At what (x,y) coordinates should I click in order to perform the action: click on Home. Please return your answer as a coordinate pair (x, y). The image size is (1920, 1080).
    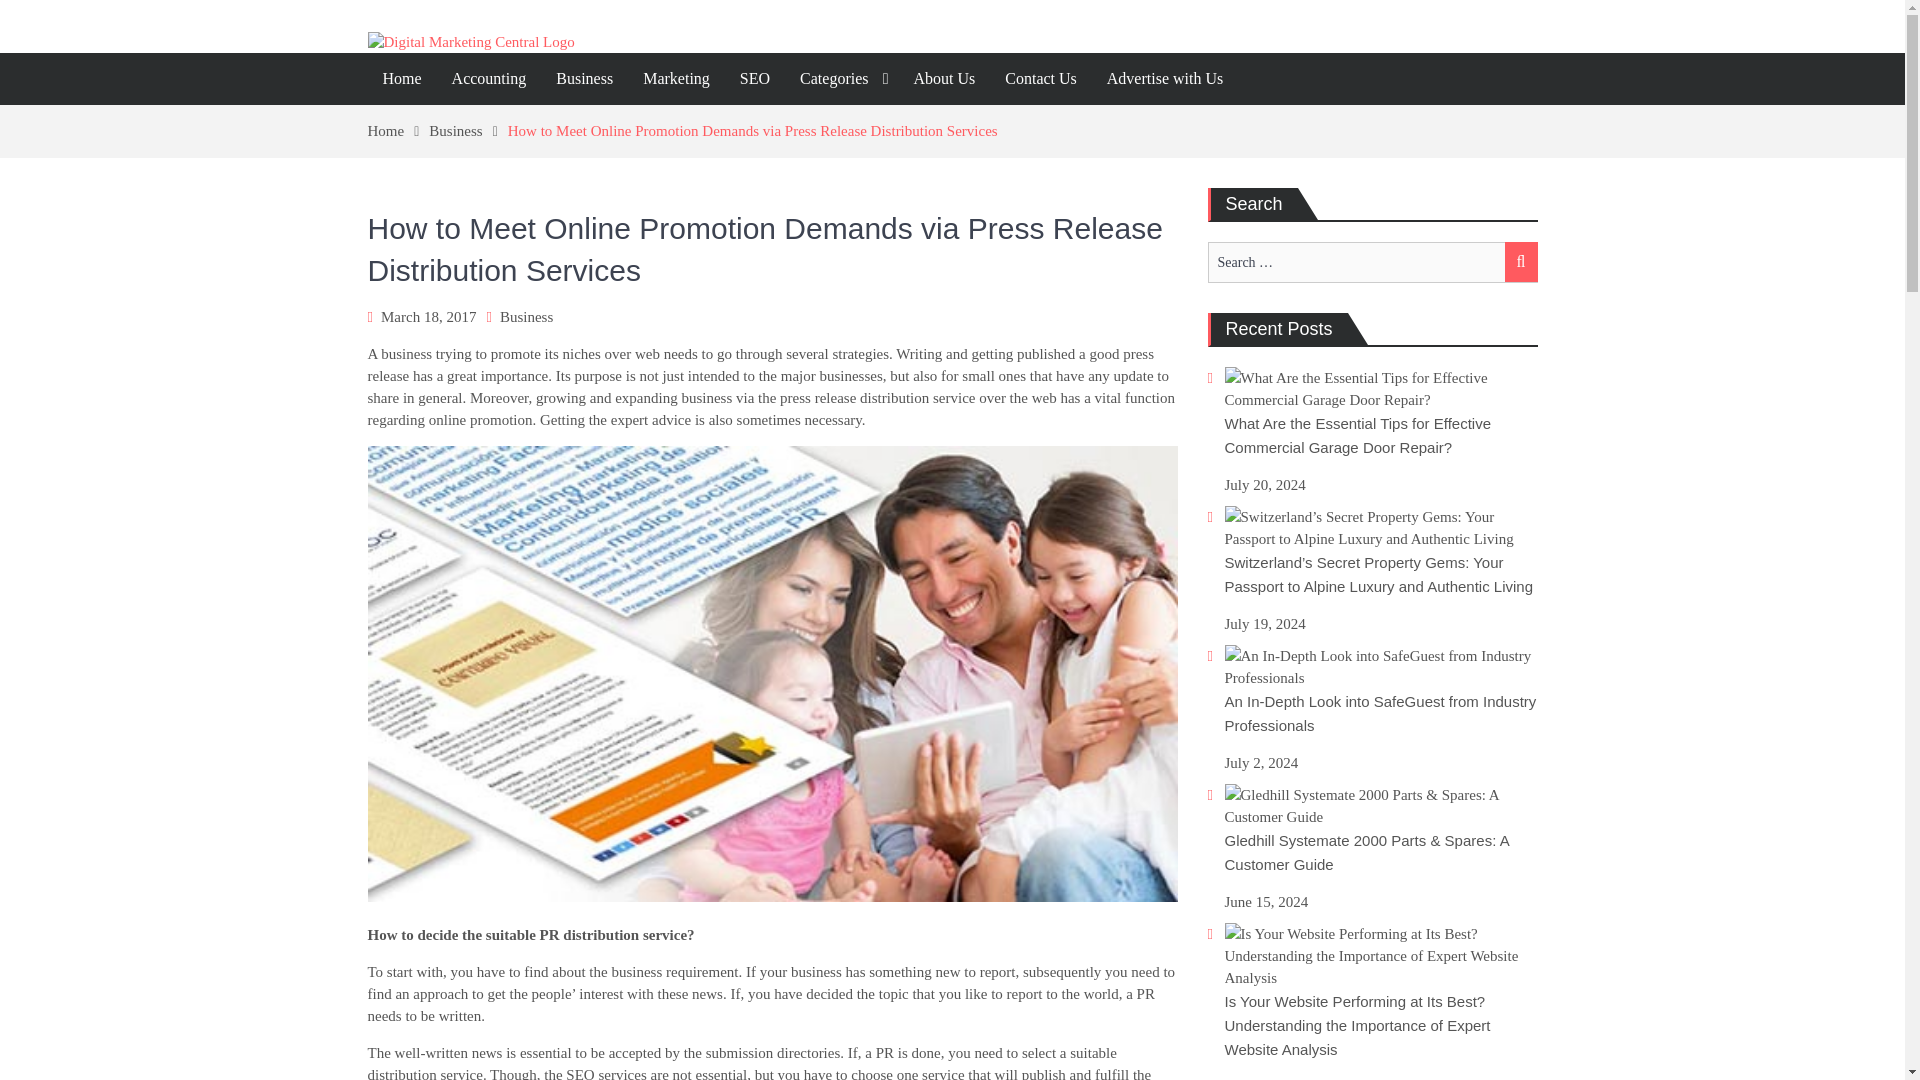
    Looking at the image, I should click on (399, 131).